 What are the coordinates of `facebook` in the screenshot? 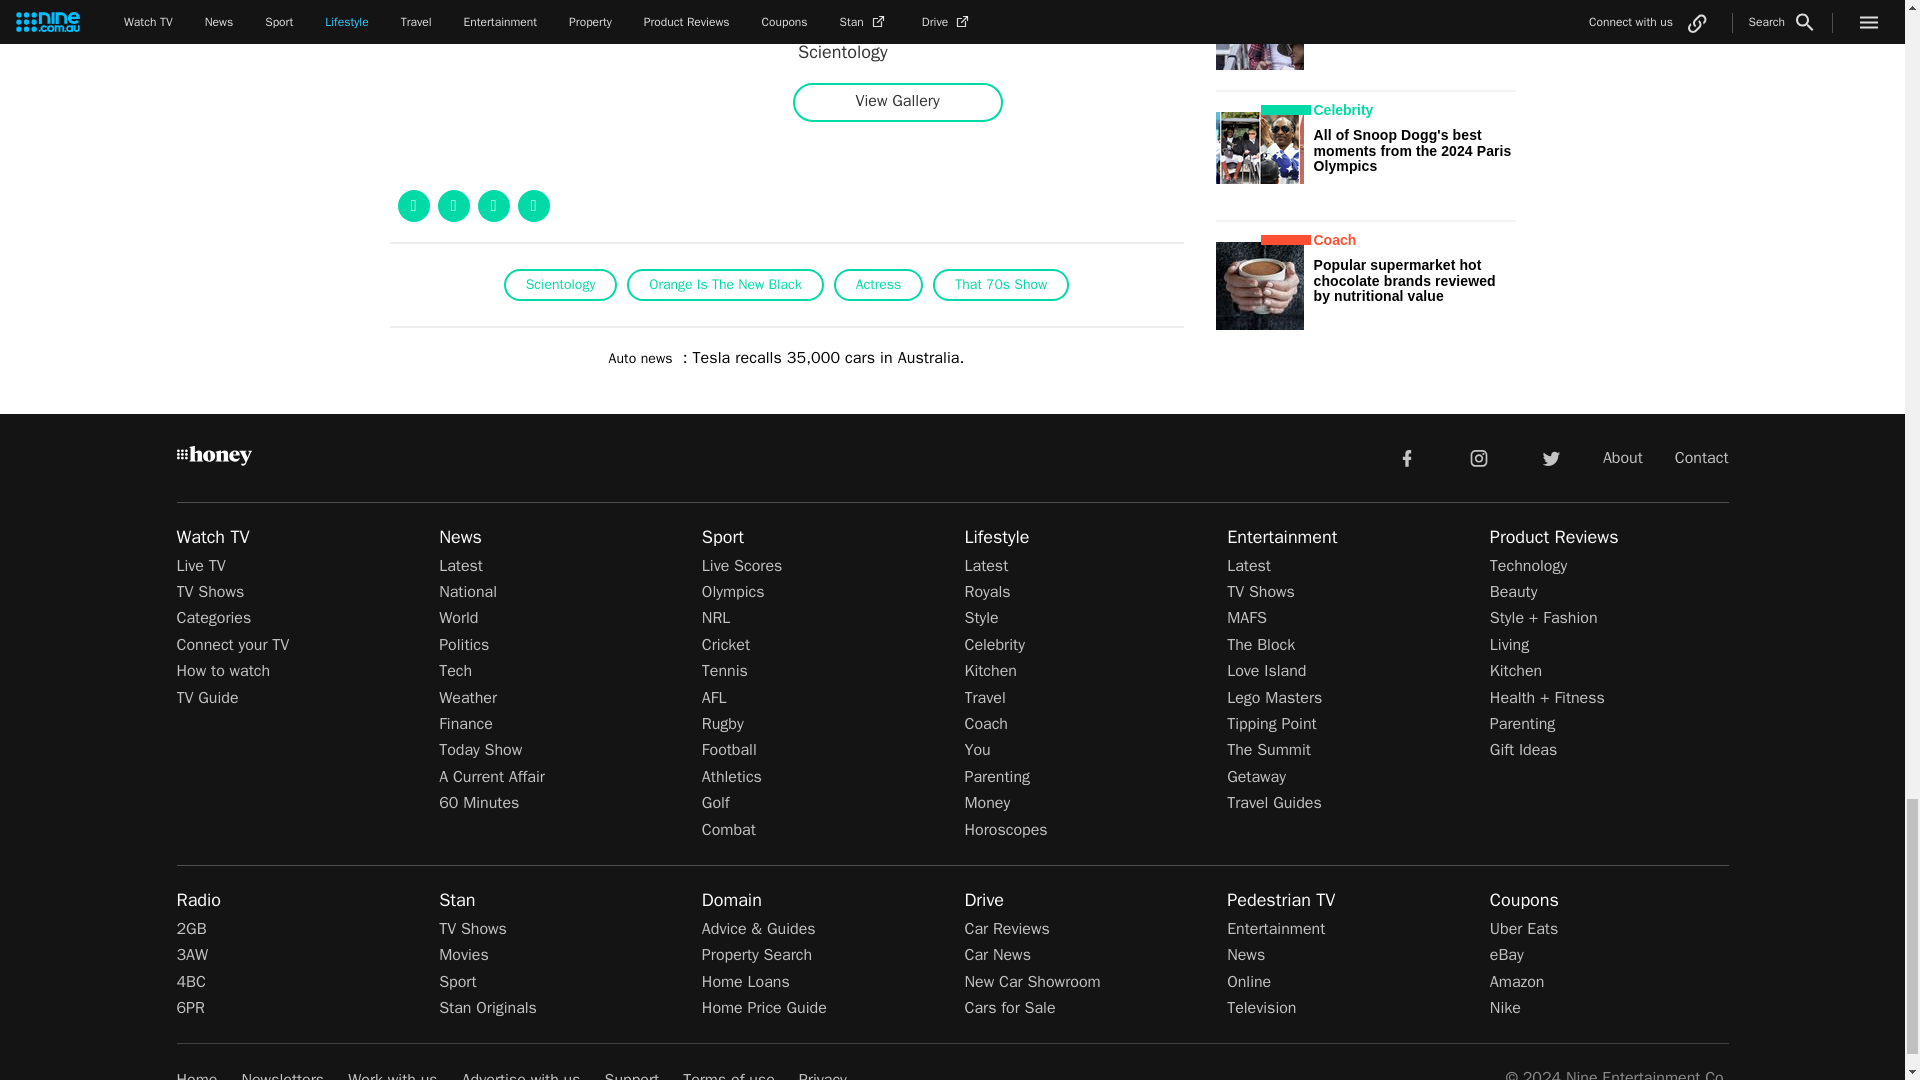 It's located at (1406, 457).